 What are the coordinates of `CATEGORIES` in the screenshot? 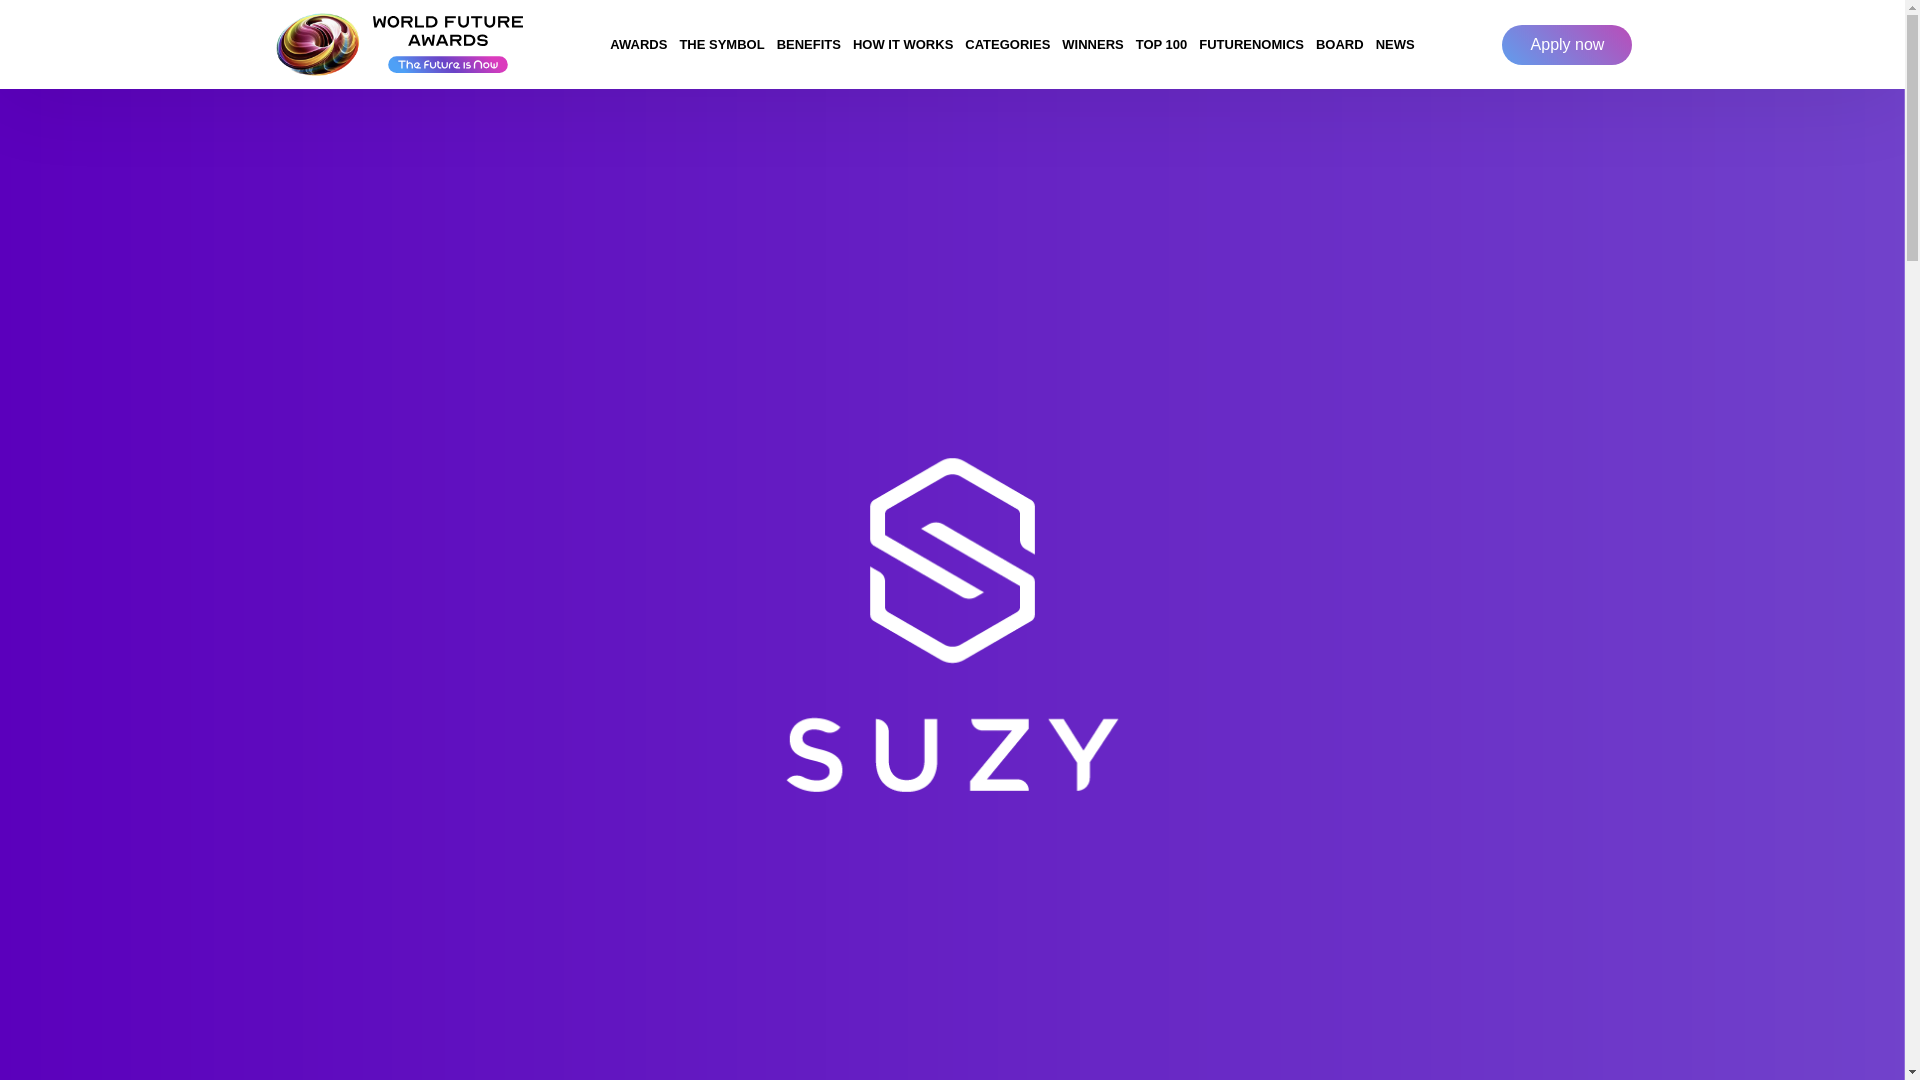 It's located at (1007, 44).